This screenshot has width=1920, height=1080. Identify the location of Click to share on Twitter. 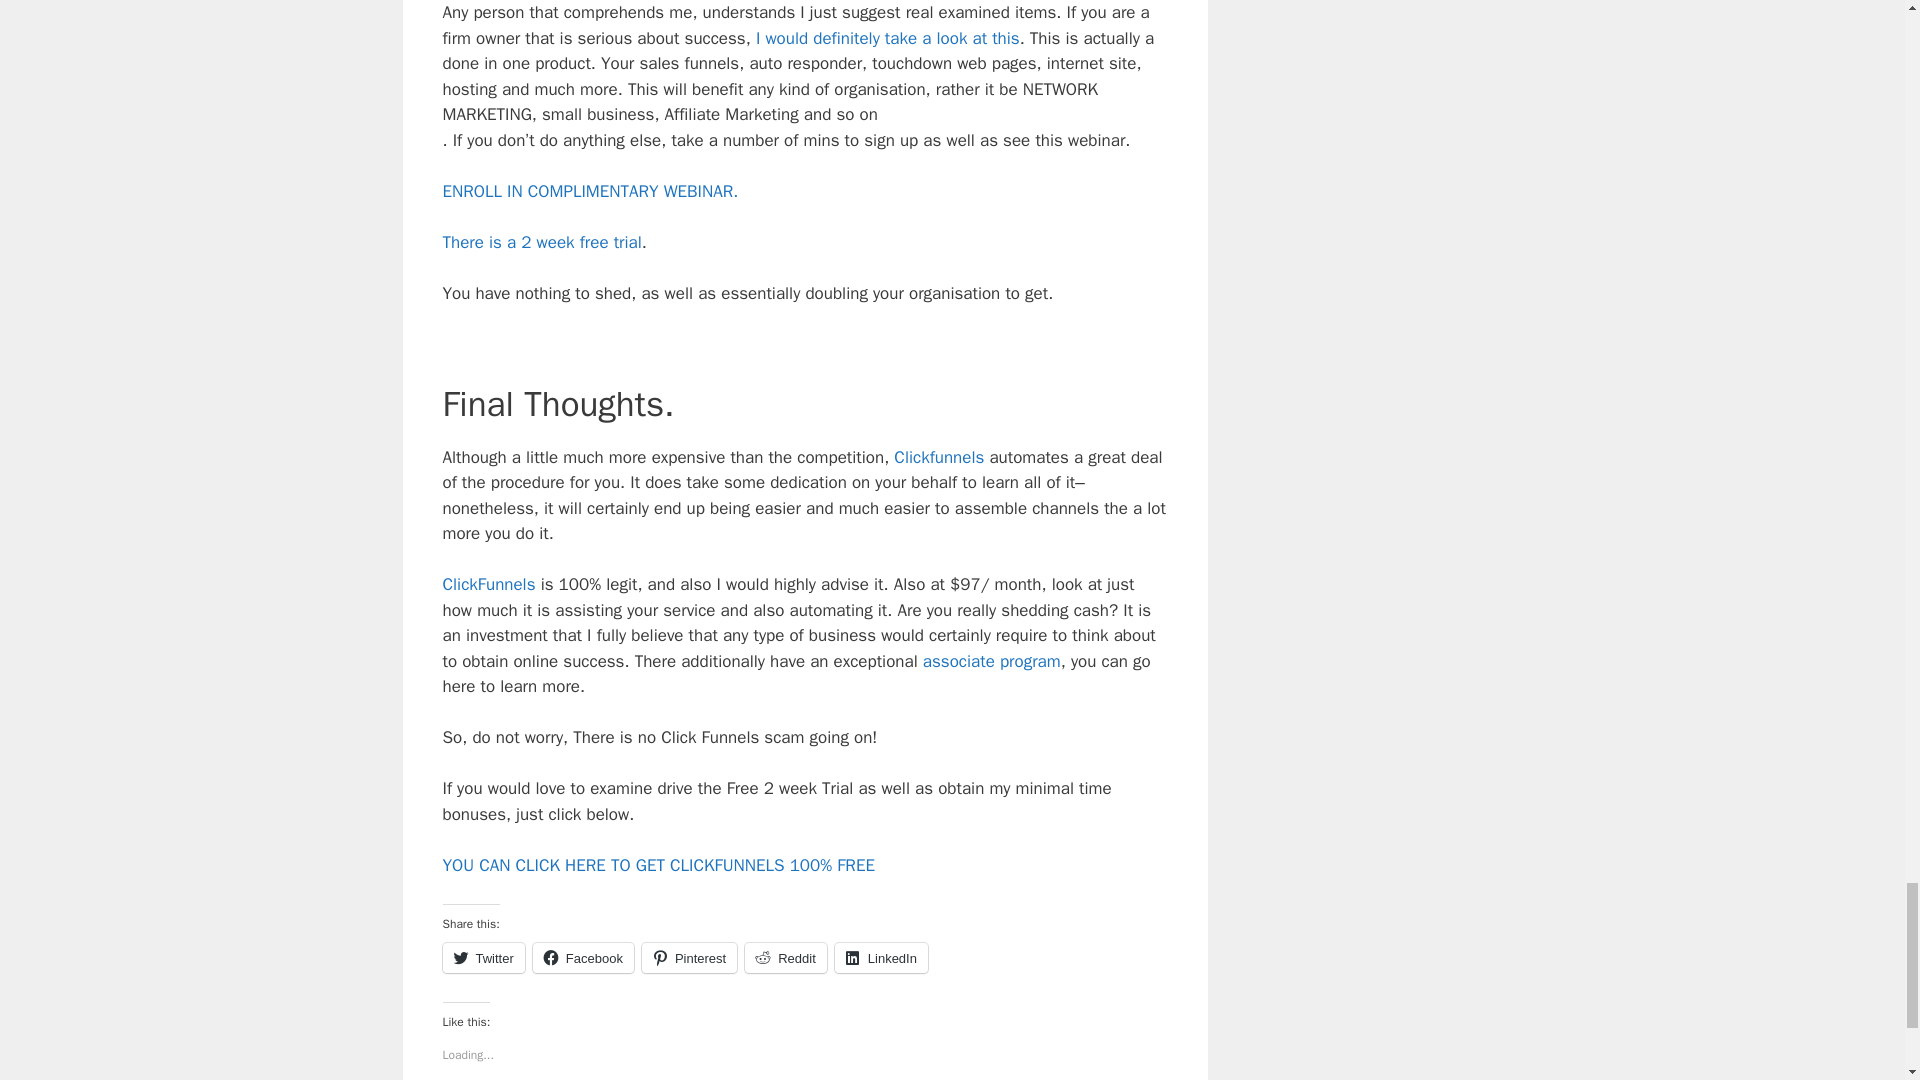
(482, 958).